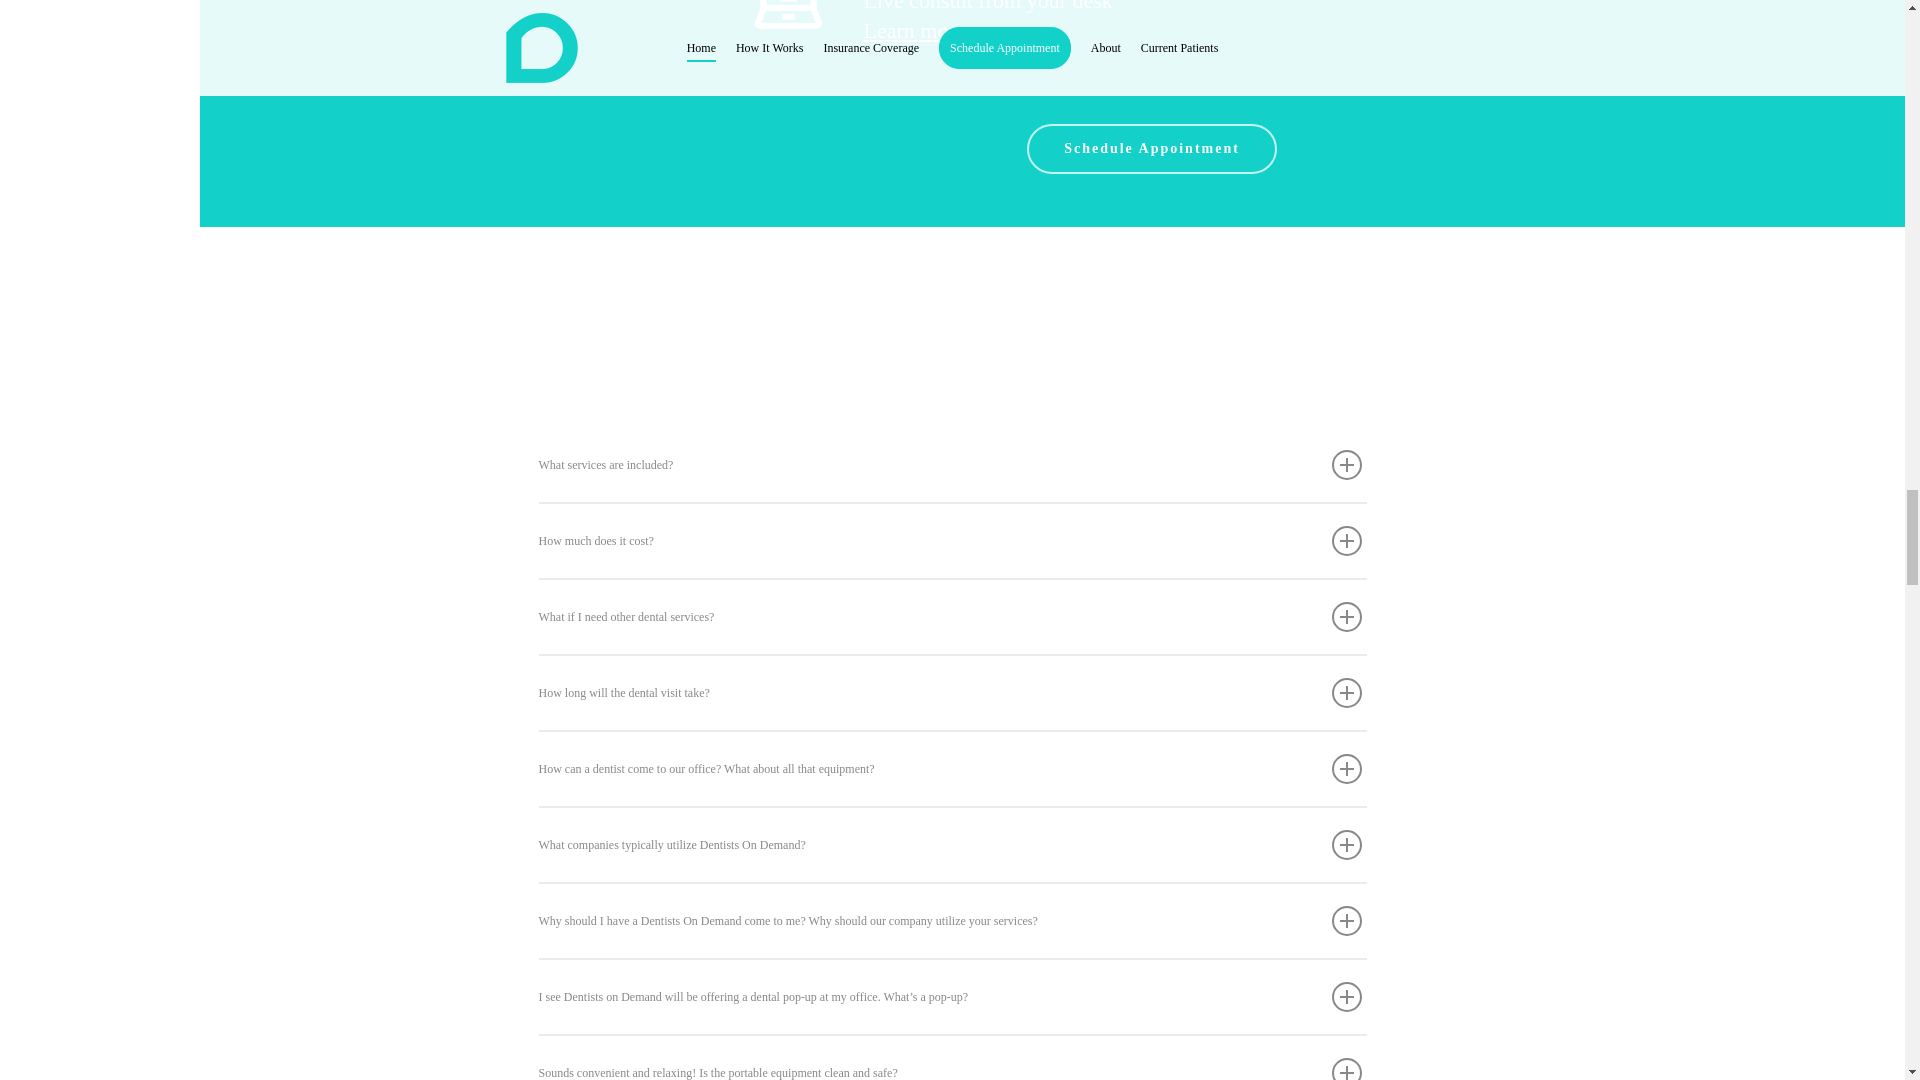  What do you see at coordinates (951, 464) in the screenshot?
I see `What services are included?` at bounding box center [951, 464].